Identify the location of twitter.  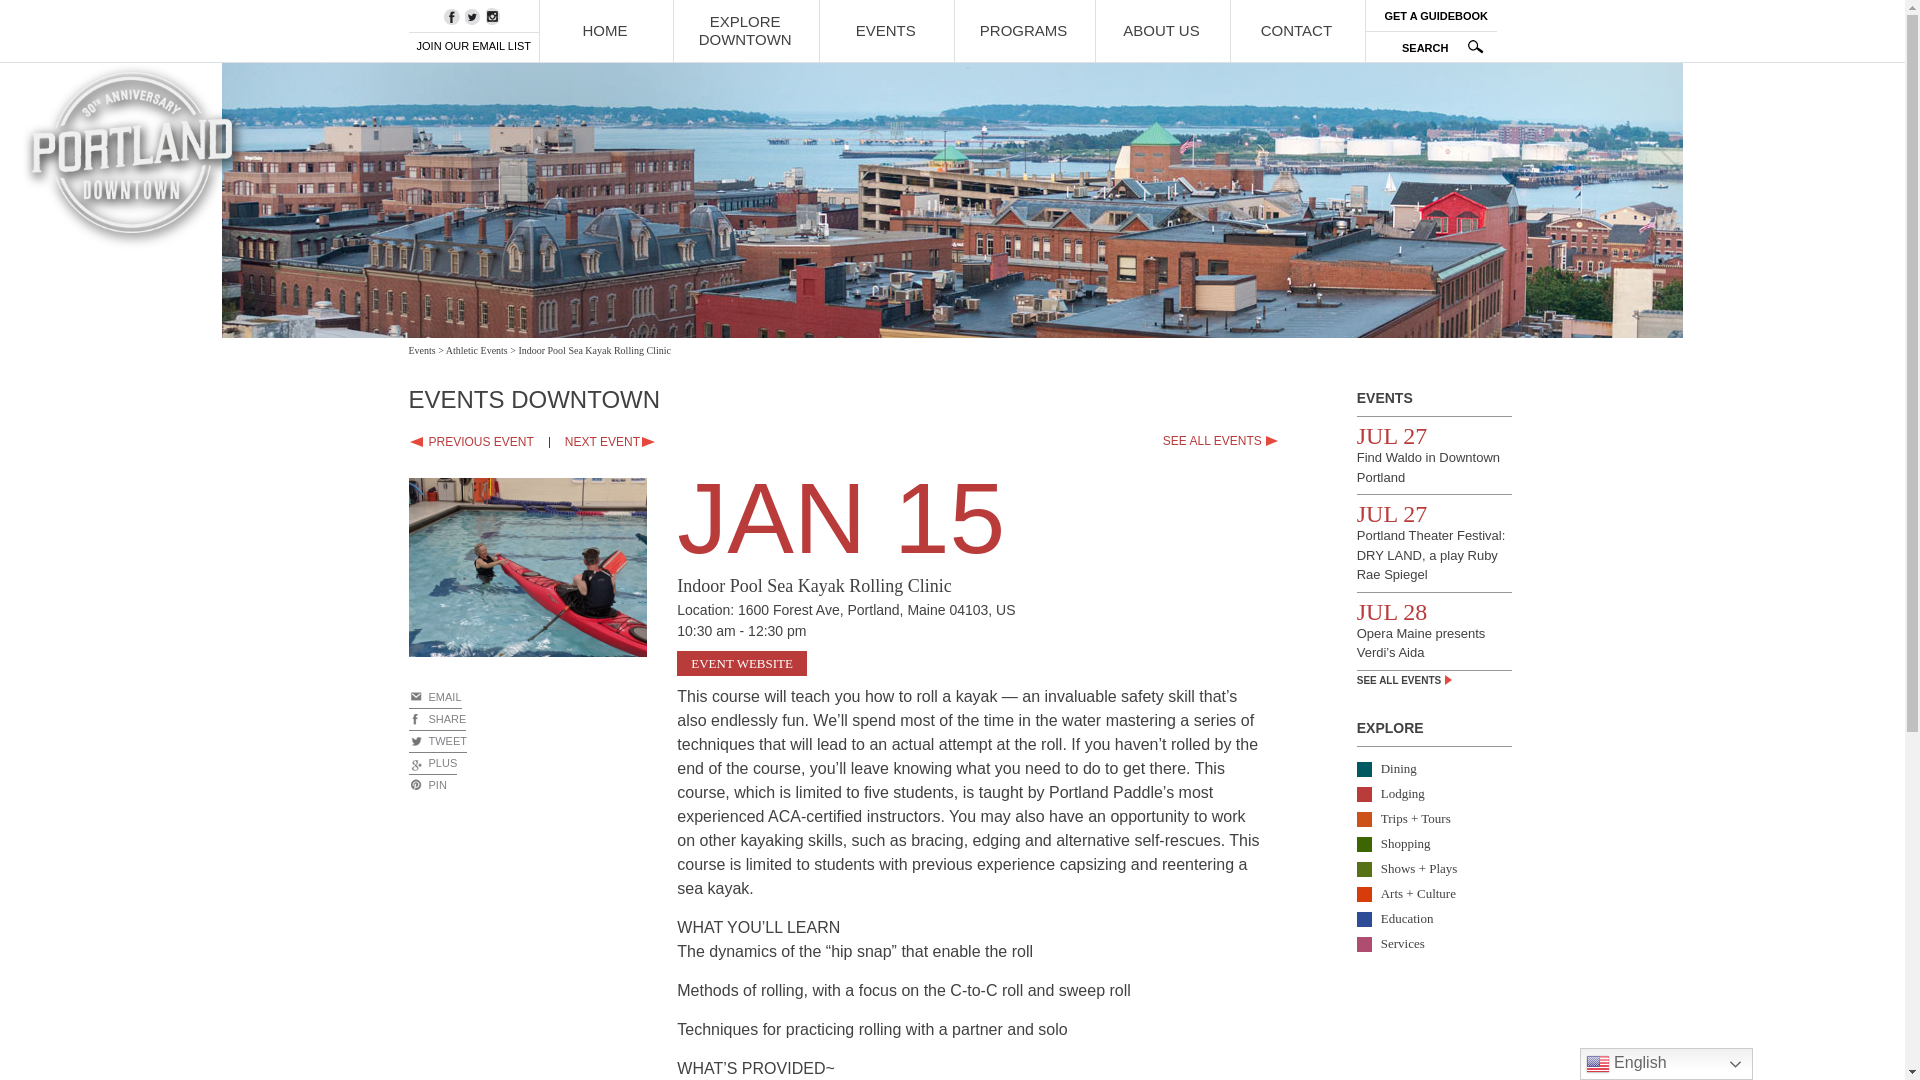
(472, 16).